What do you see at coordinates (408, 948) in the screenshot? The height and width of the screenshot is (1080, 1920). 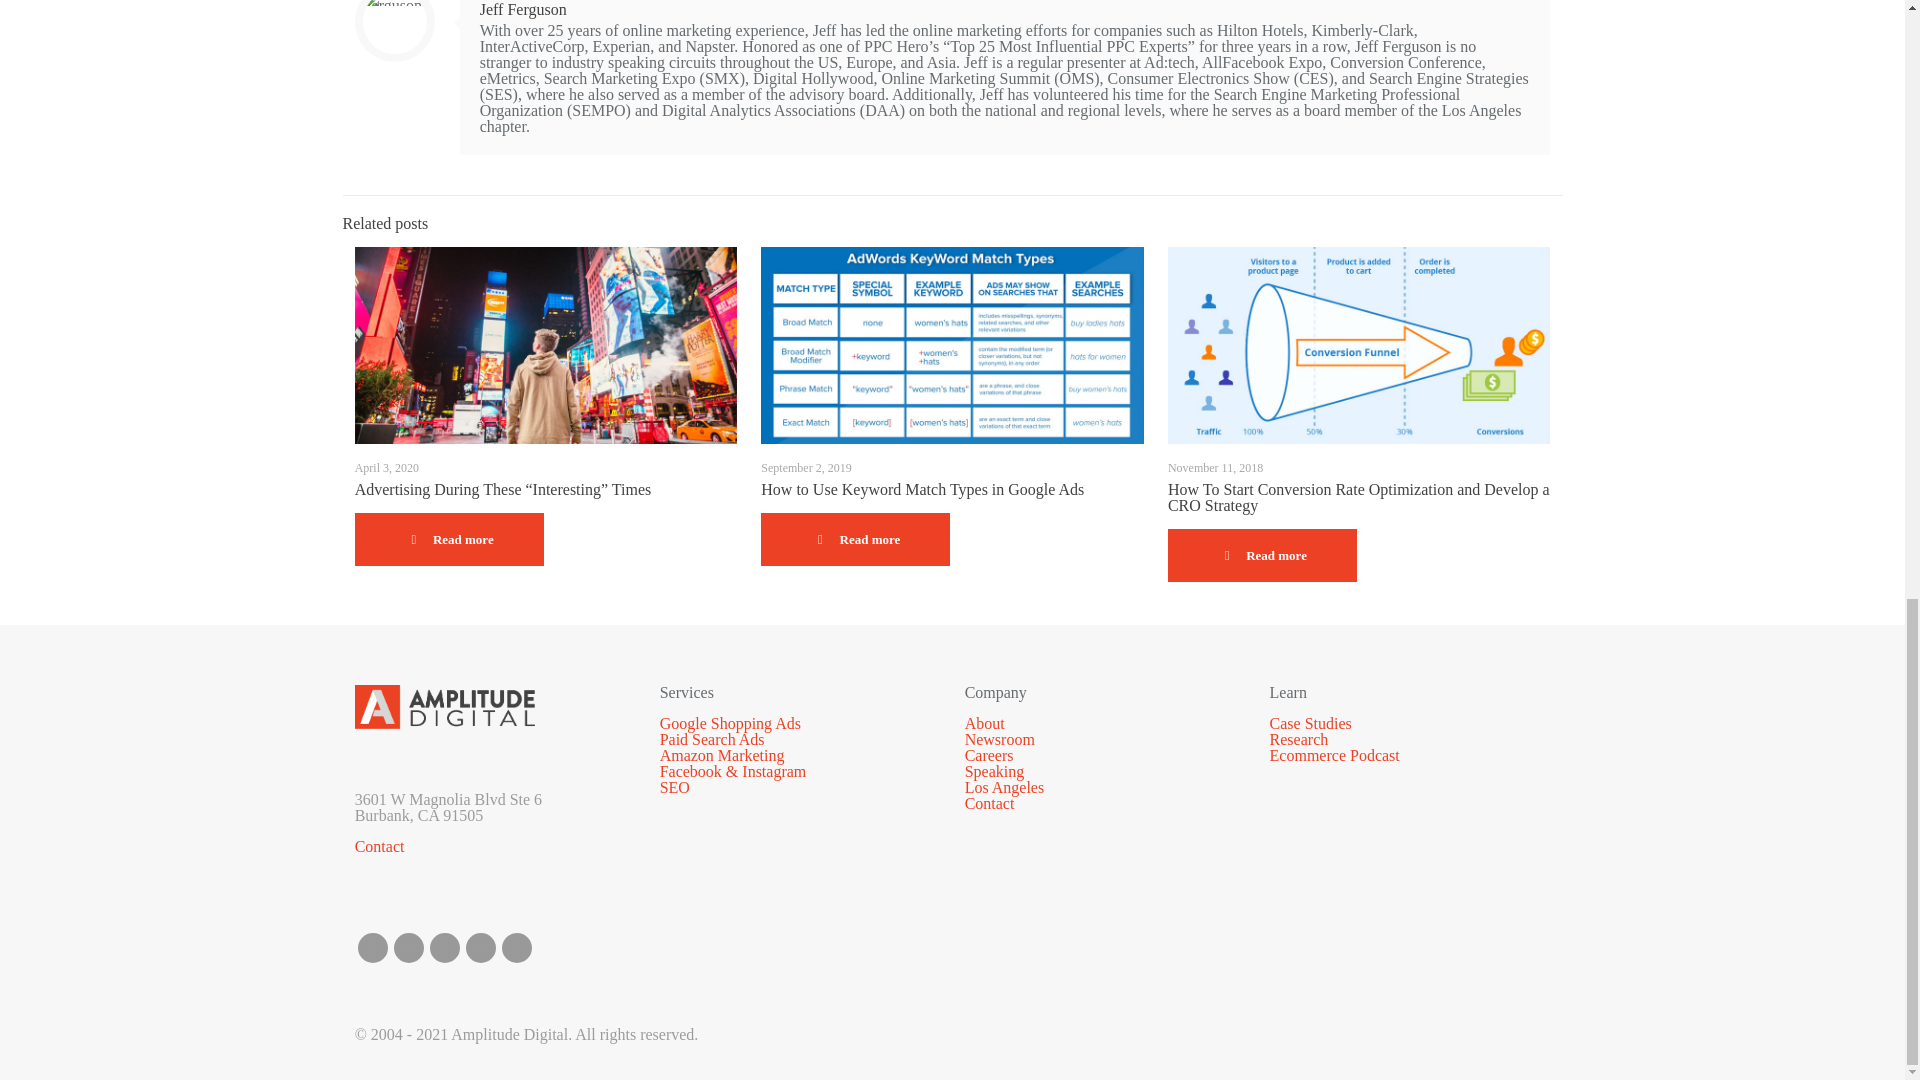 I see `Twitter` at bounding box center [408, 948].